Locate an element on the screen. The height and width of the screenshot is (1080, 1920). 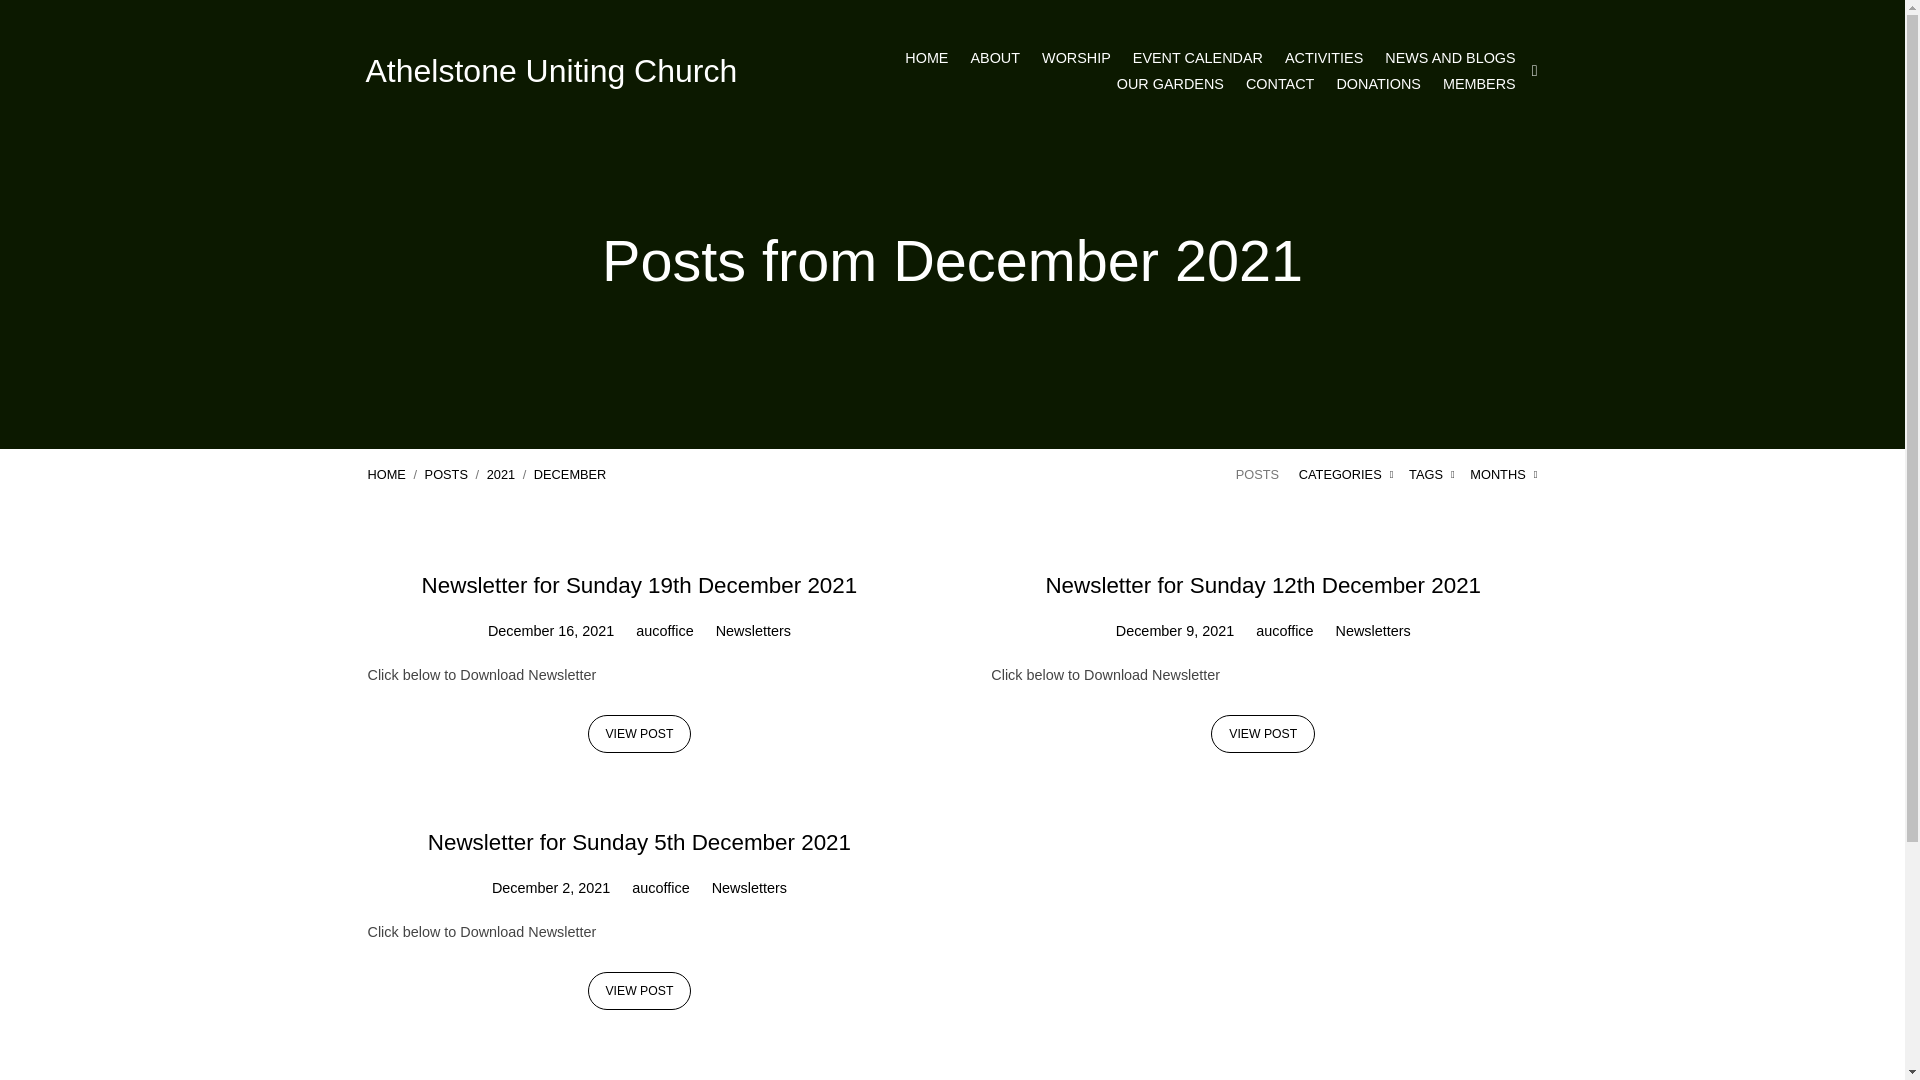
TAGS is located at coordinates (1432, 474).